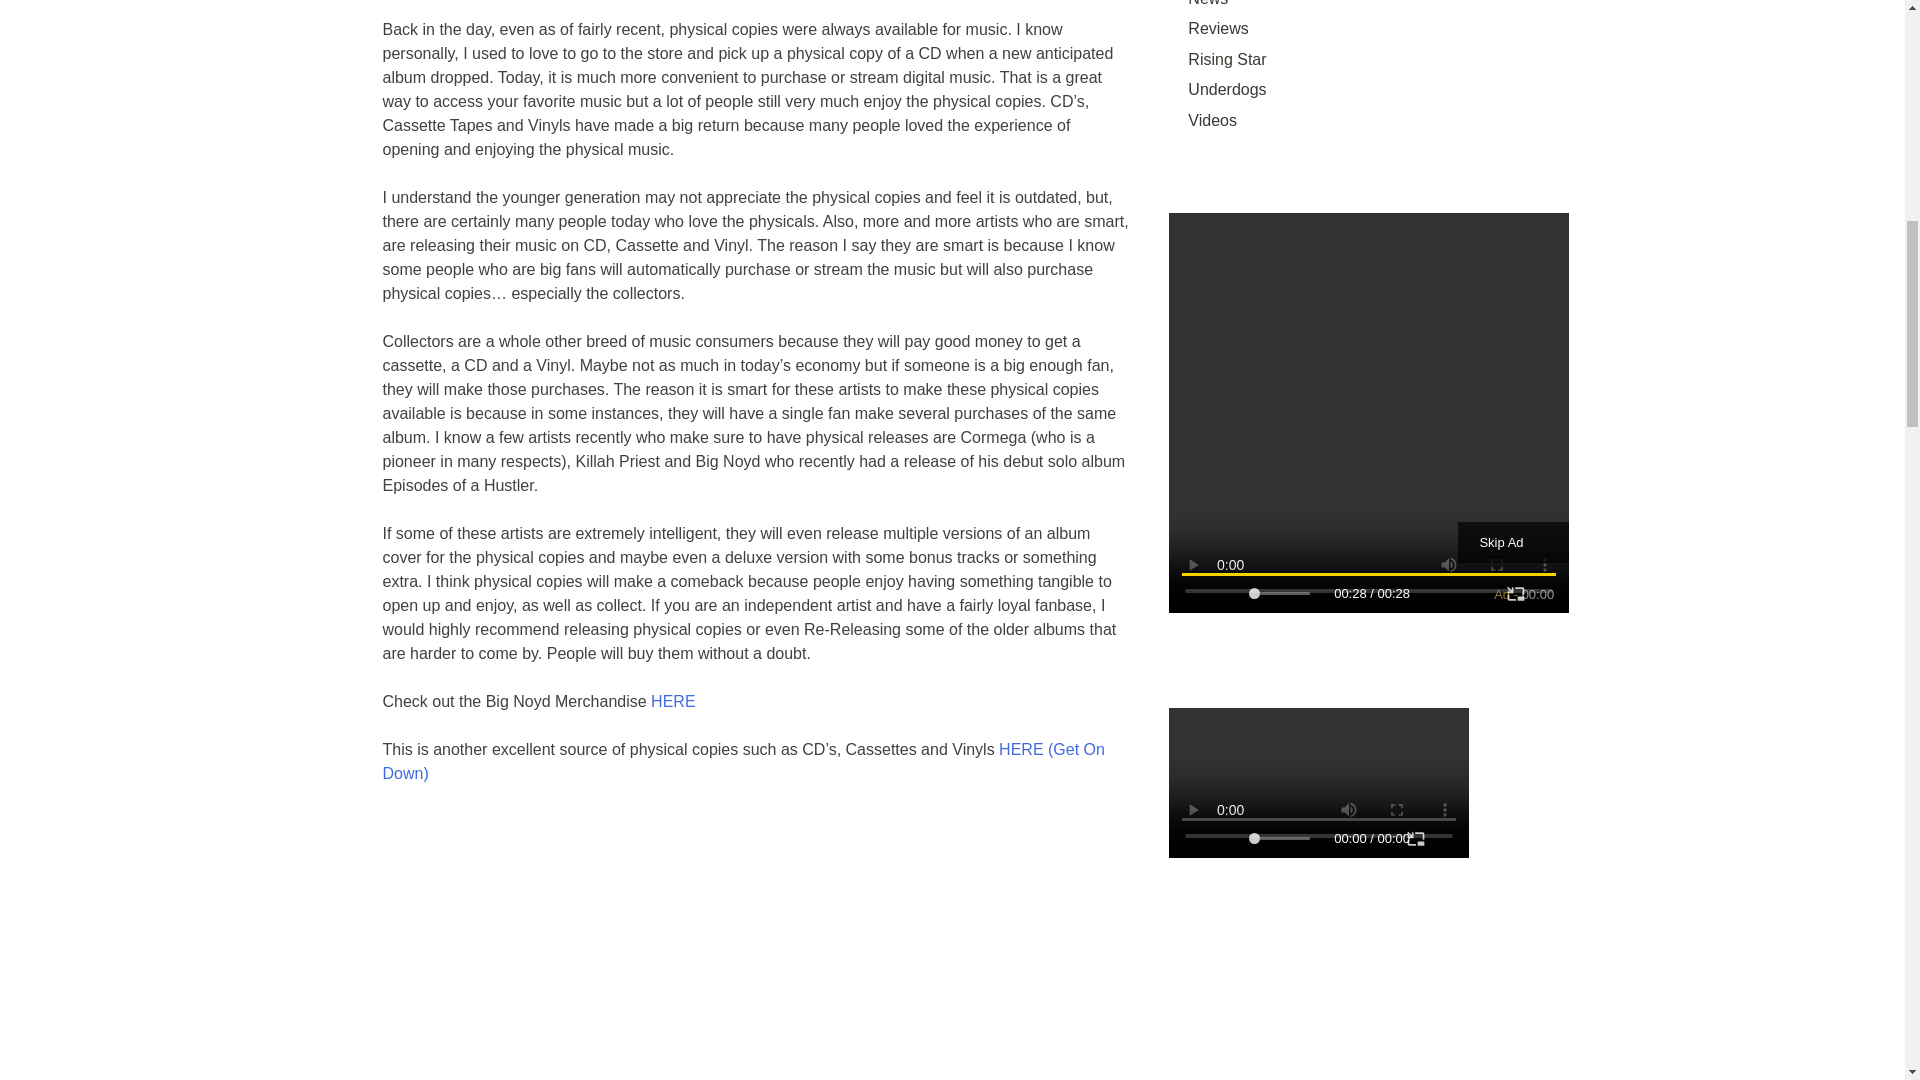 This screenshot has width=1920, height=1080. What do you see at coordinates (755, 945) in the screenshot?
I see `YouTube player` at bounding box center [755, 945].